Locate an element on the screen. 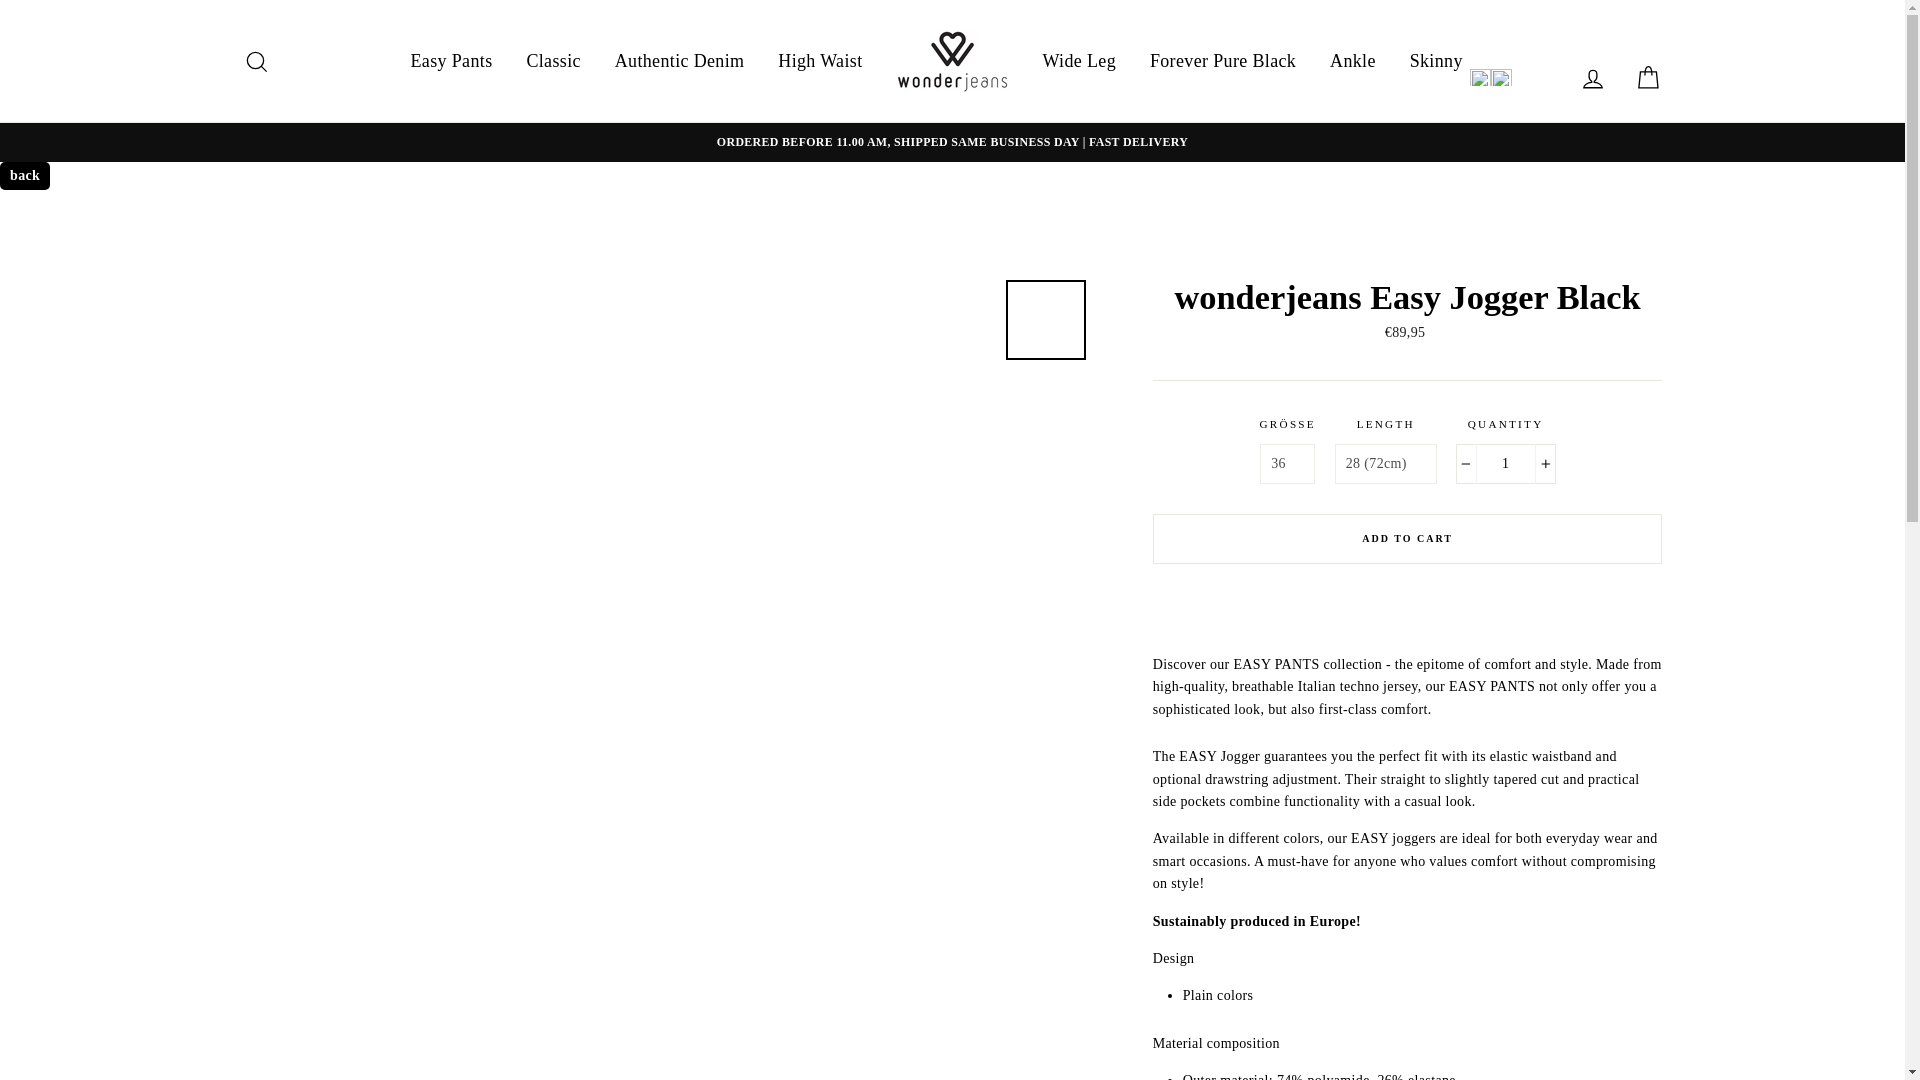  Log in is located at coordinates (1592, 78).